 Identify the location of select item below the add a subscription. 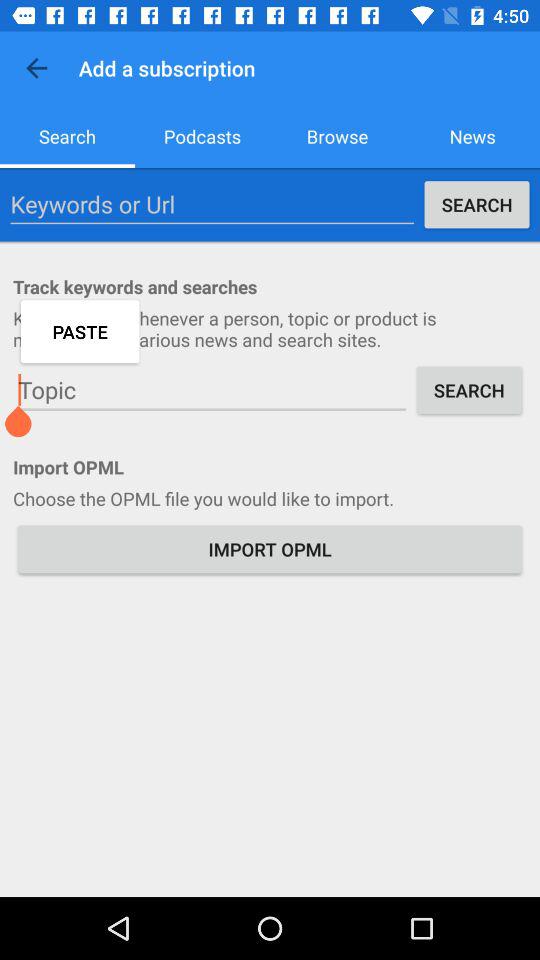
(202, 136).